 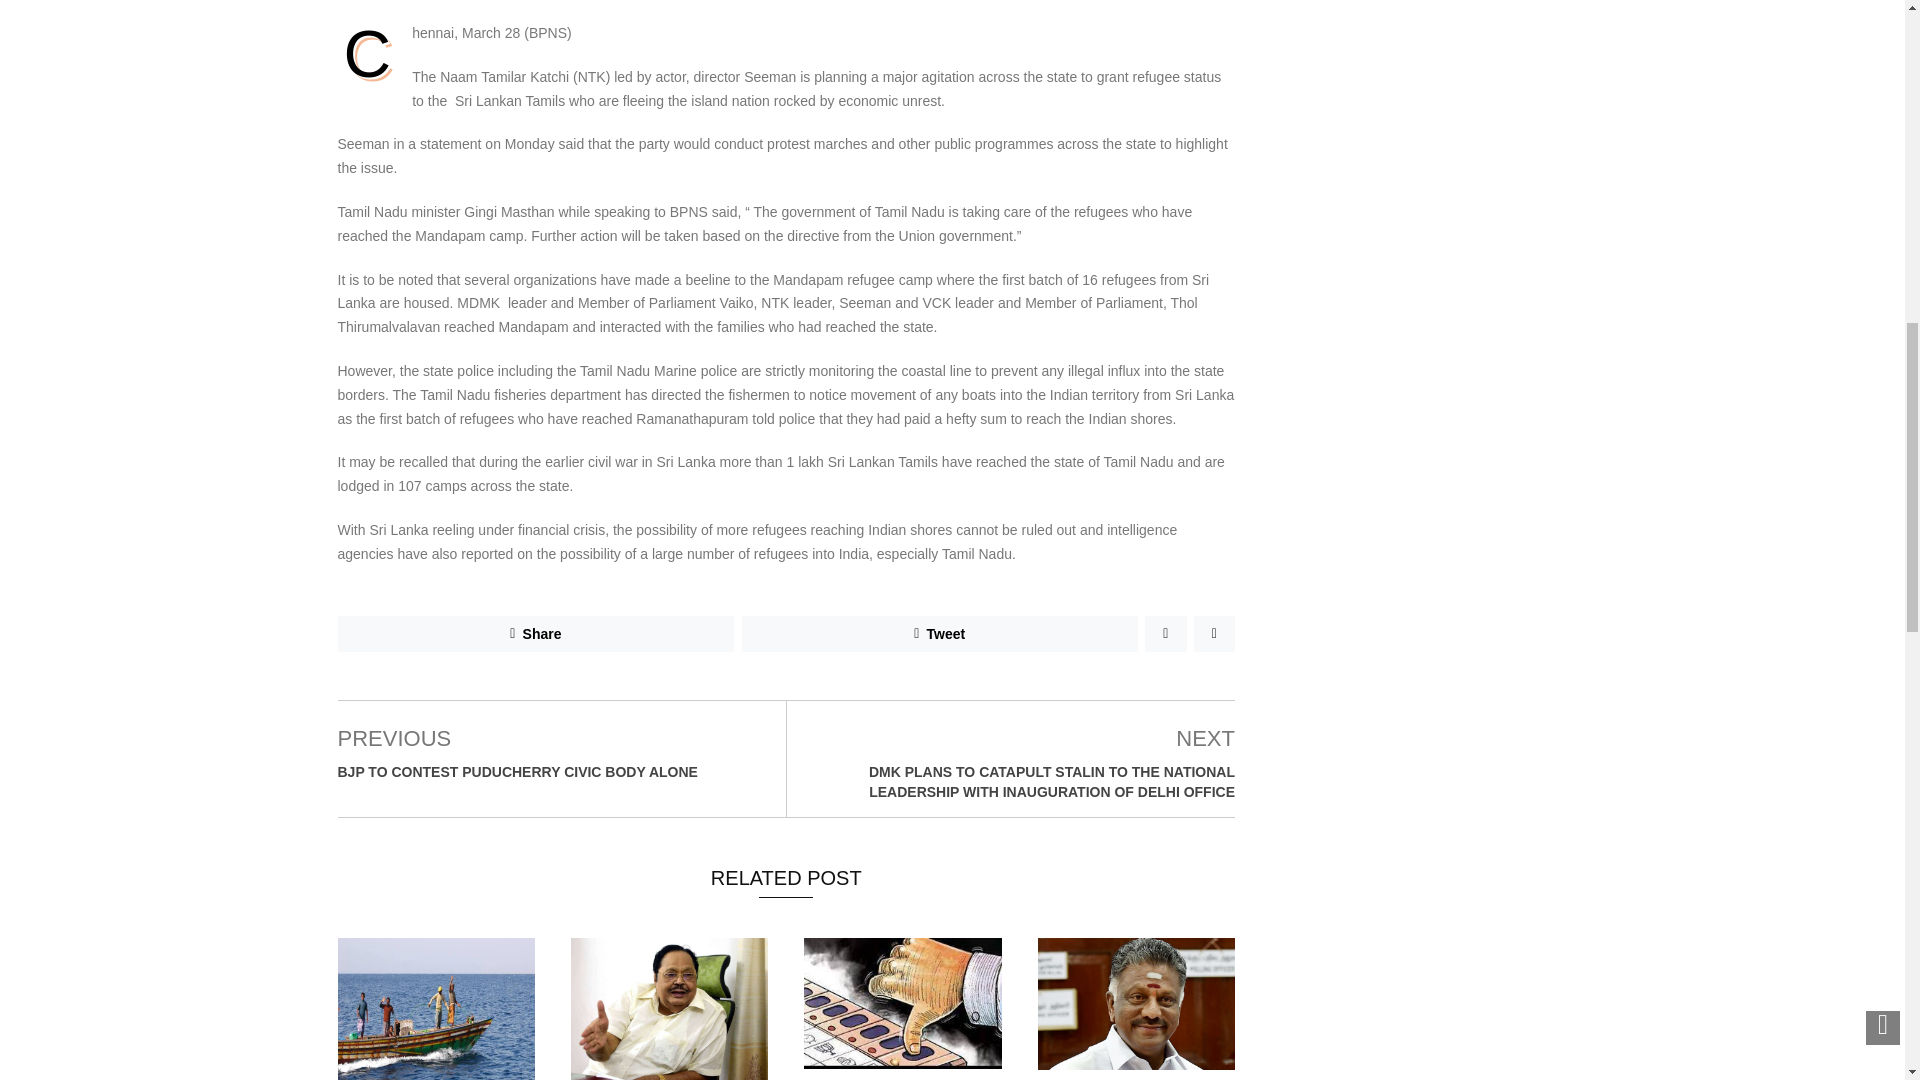 I want to click on BJP TO CONTEST PUDUCHERRY CIVIC BODY ALONE, so click(x=518, y=771).